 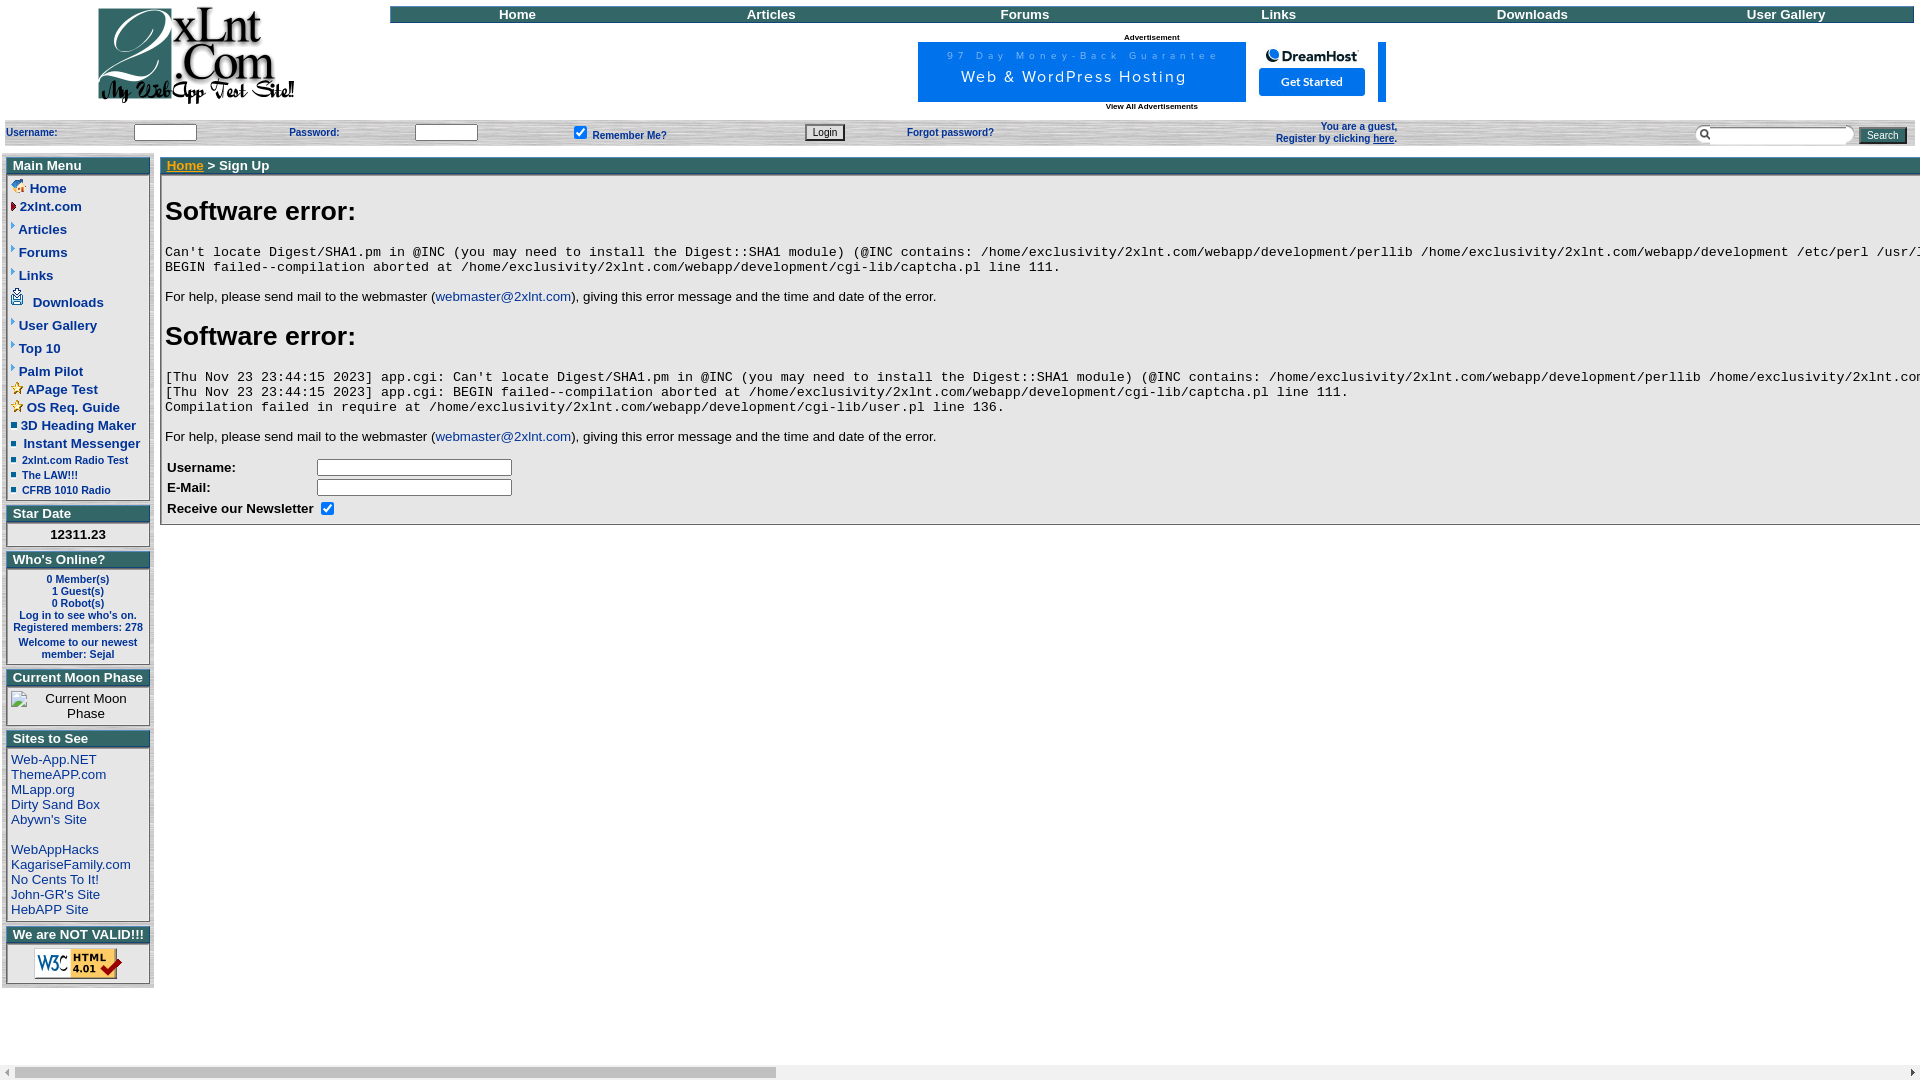 What do you see at coordinates (36, 276) in the screenshot?
I see `Links` at bounding box center [36, 276].